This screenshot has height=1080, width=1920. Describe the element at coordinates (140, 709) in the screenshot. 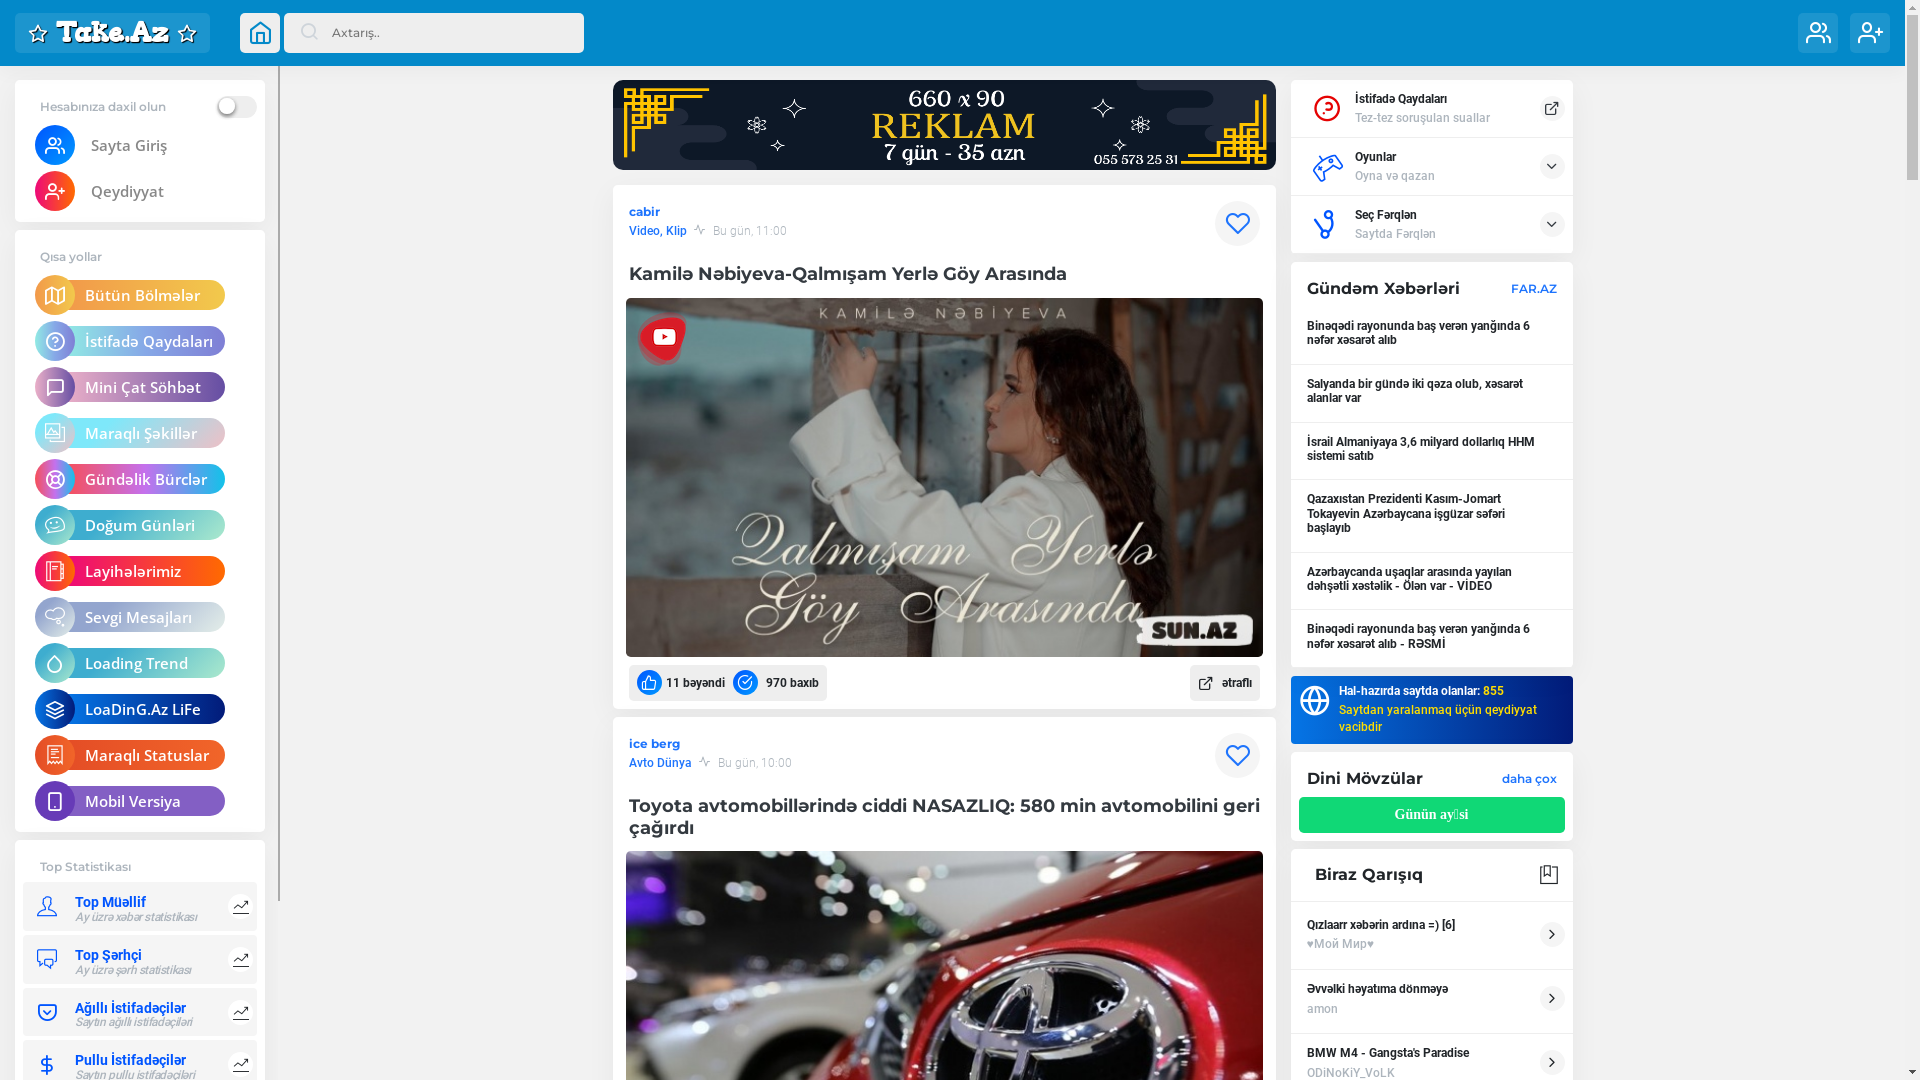

I see `LoaDinG.Az LiFe` at that location.